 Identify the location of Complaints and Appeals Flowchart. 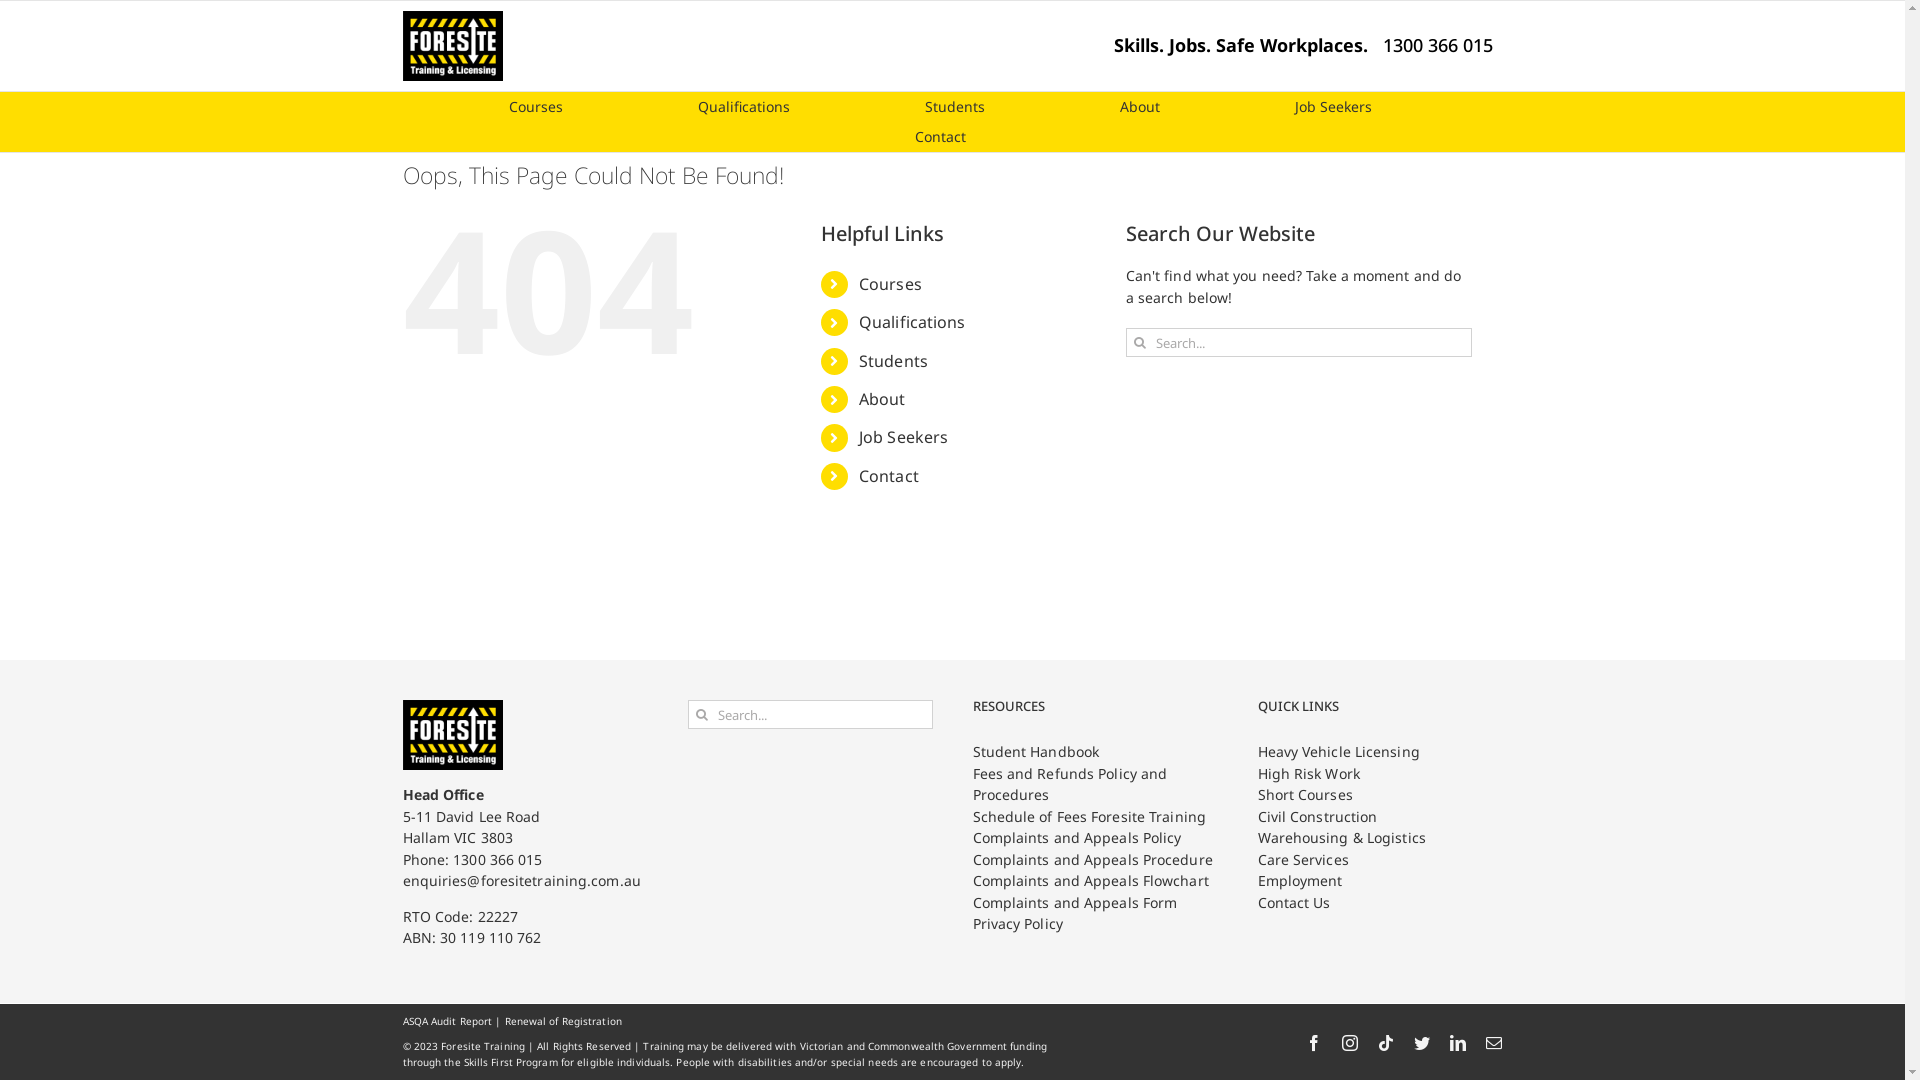
(1094, 881).